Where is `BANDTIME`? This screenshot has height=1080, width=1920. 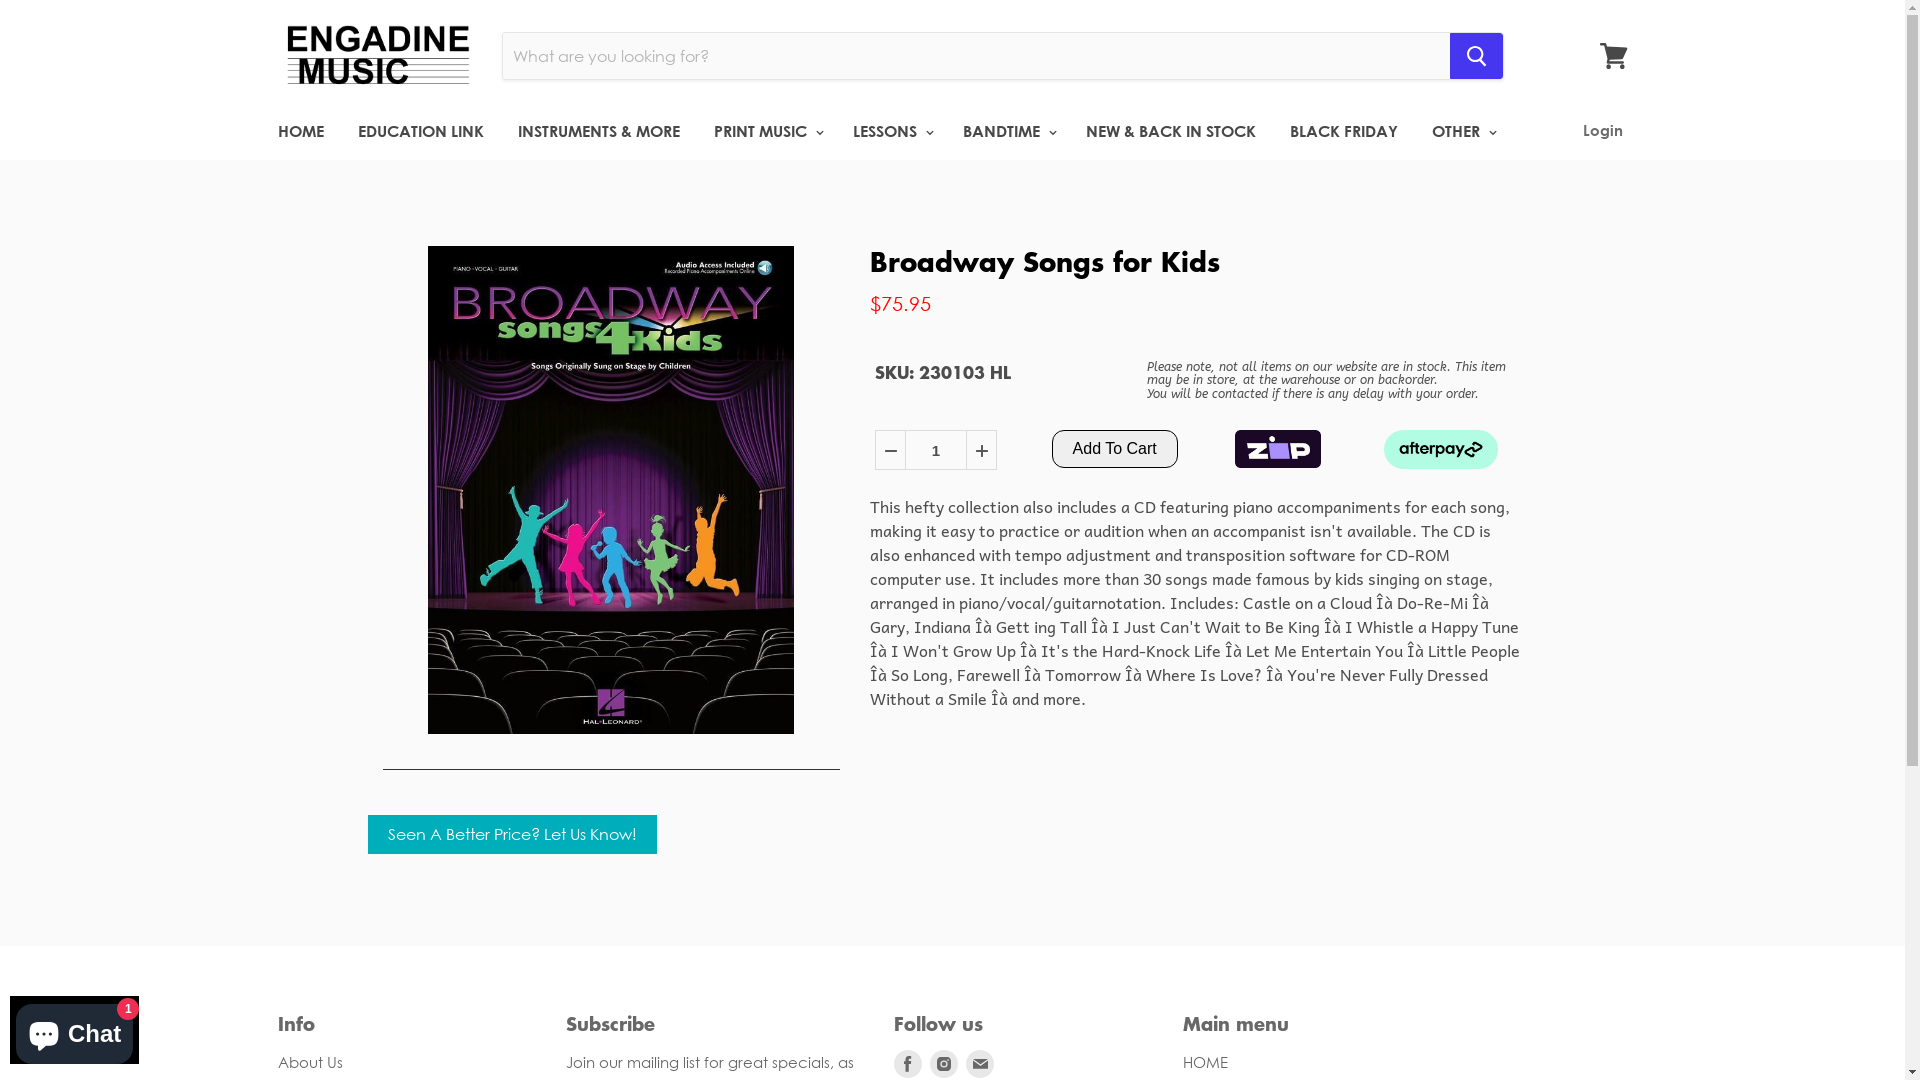
BANDTIME is located at coordinates (1008, 131).